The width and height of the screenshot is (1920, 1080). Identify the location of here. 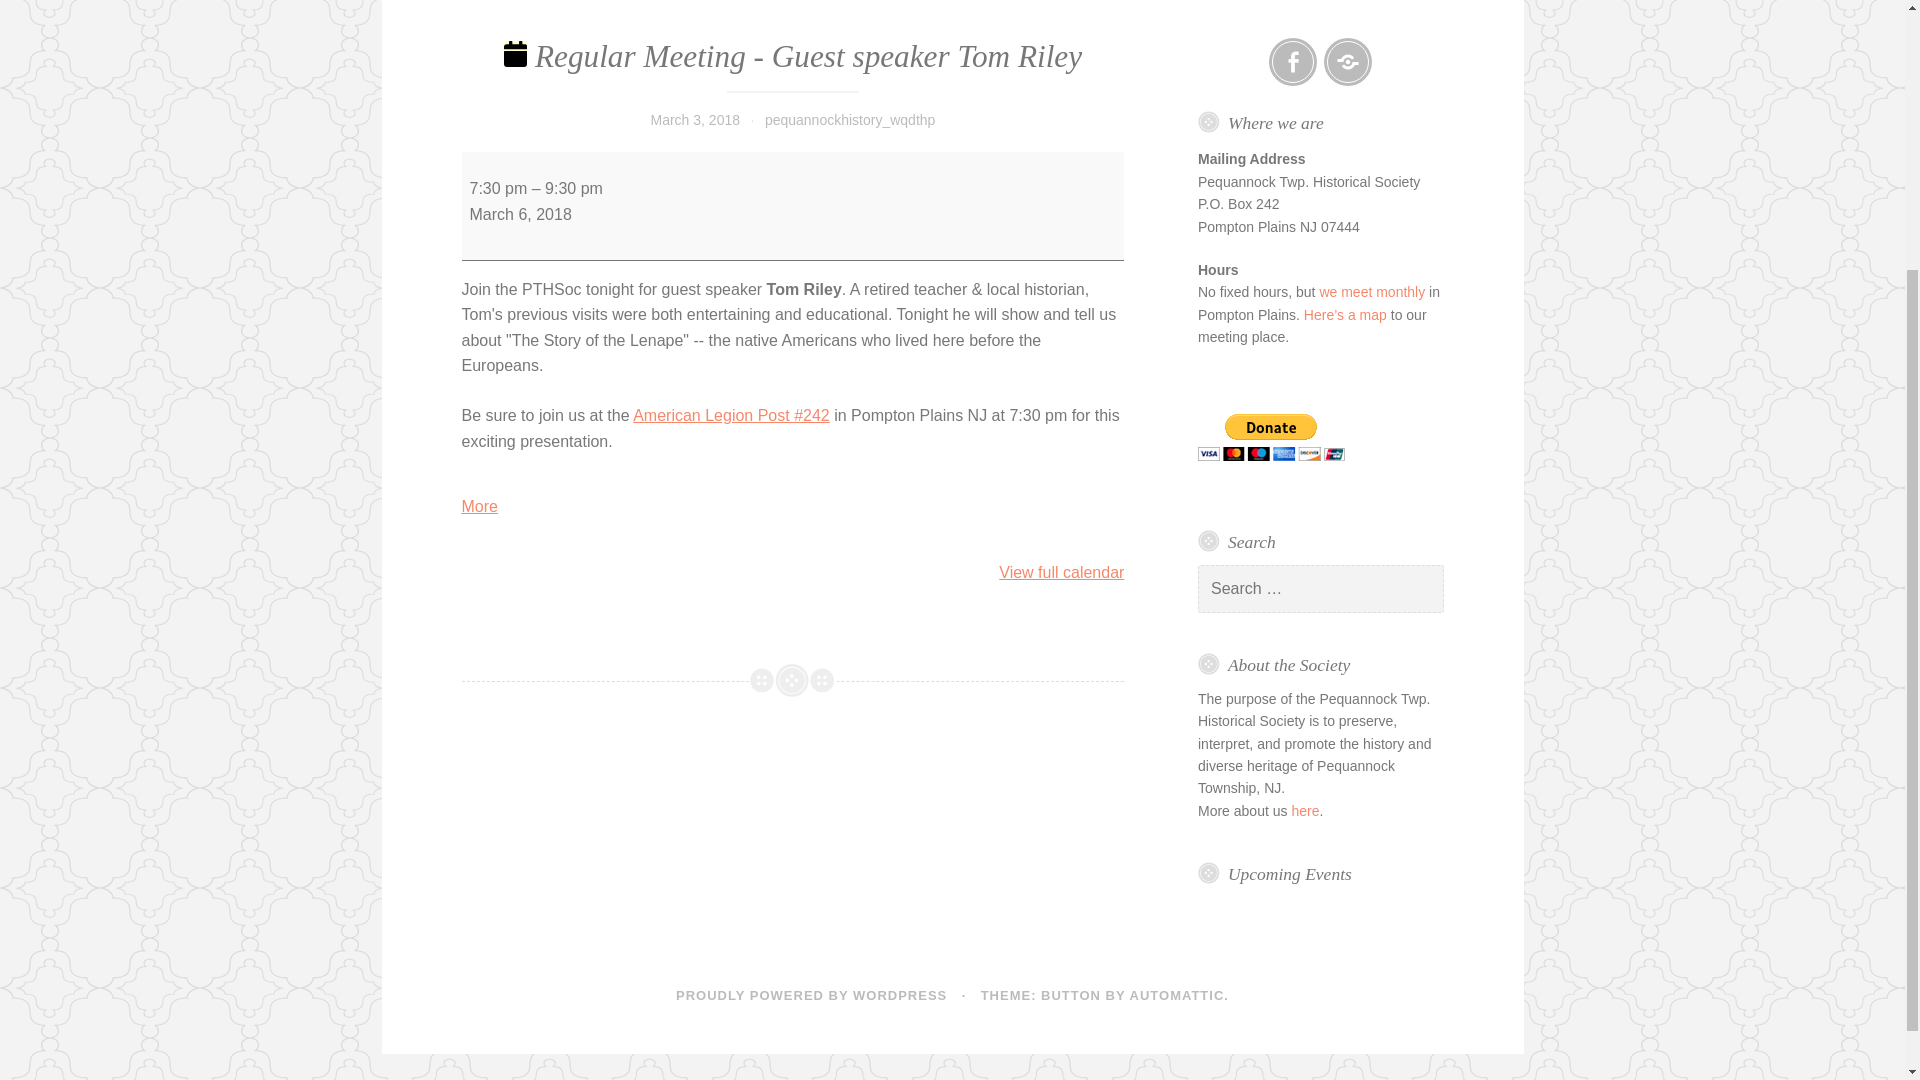
(1304, 810).